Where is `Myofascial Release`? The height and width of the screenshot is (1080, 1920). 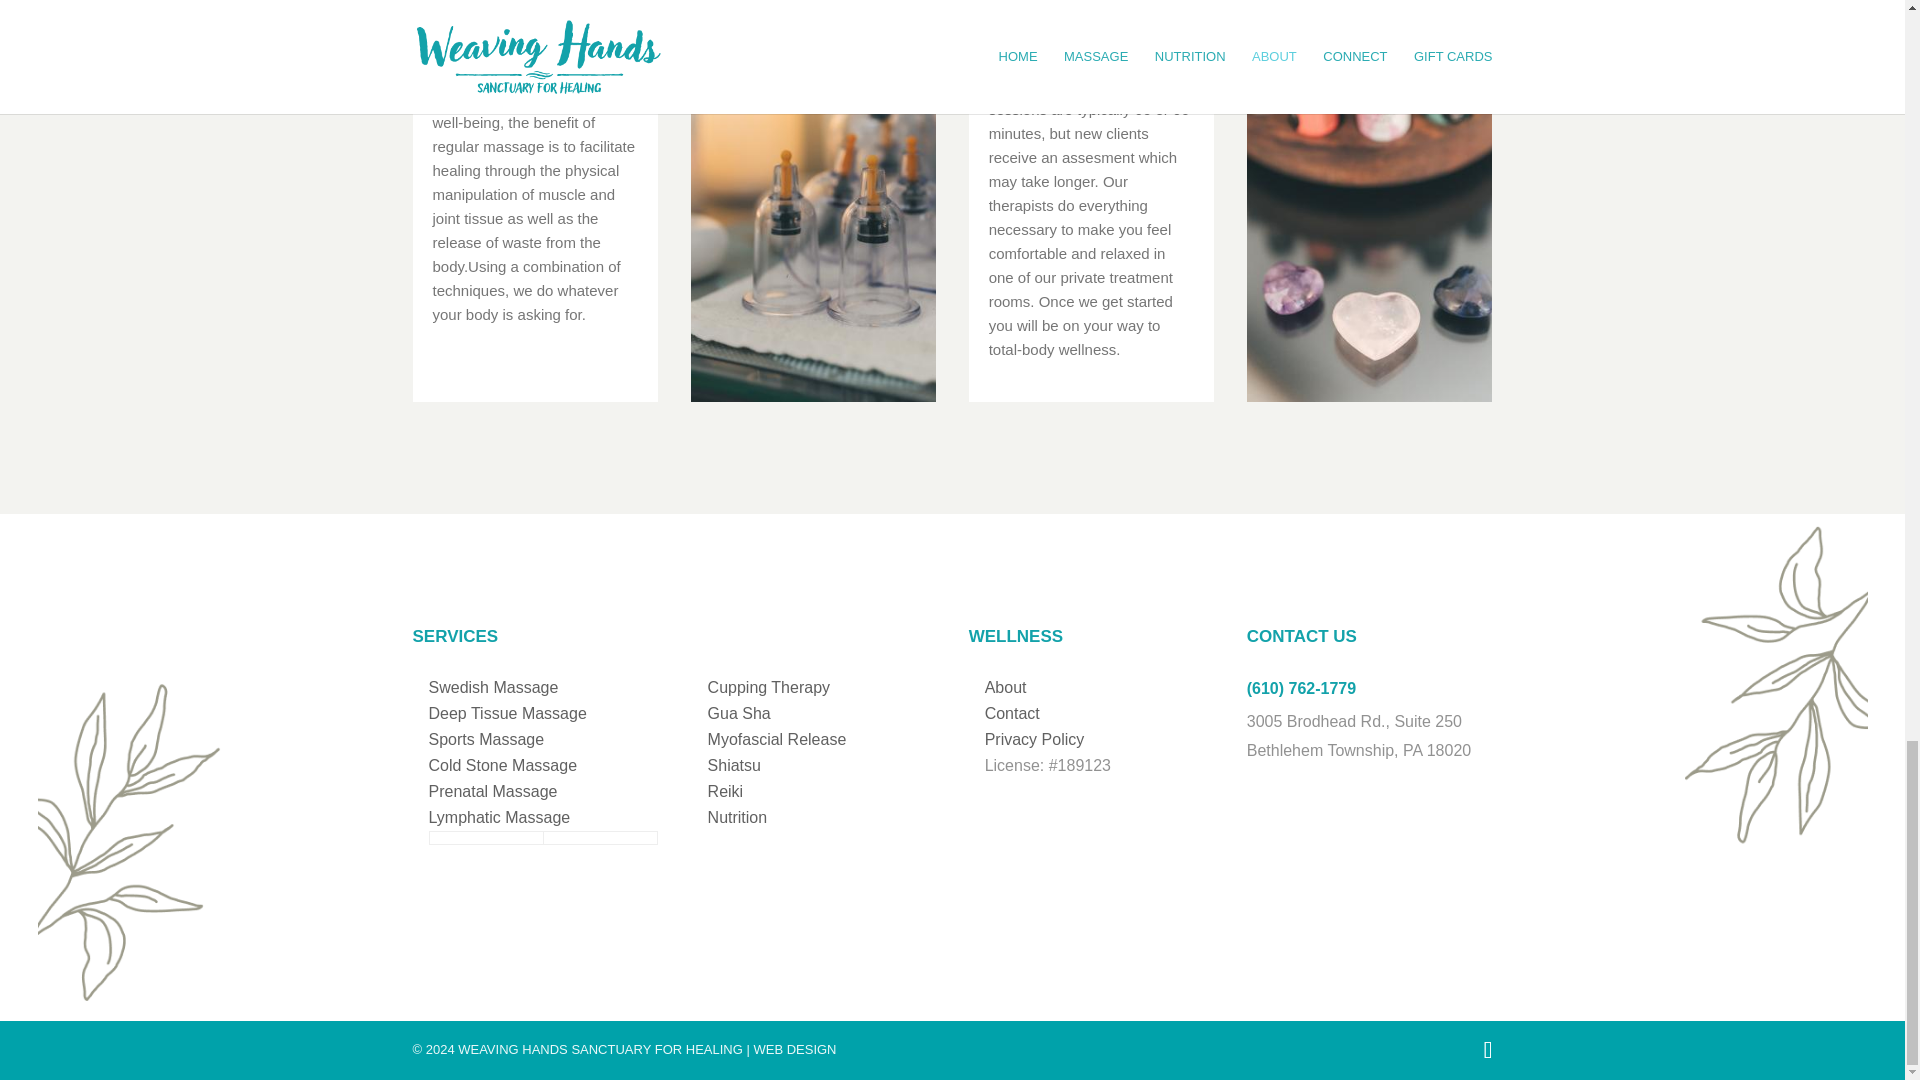 Myofascial Release is located at coordinates (777, 740).